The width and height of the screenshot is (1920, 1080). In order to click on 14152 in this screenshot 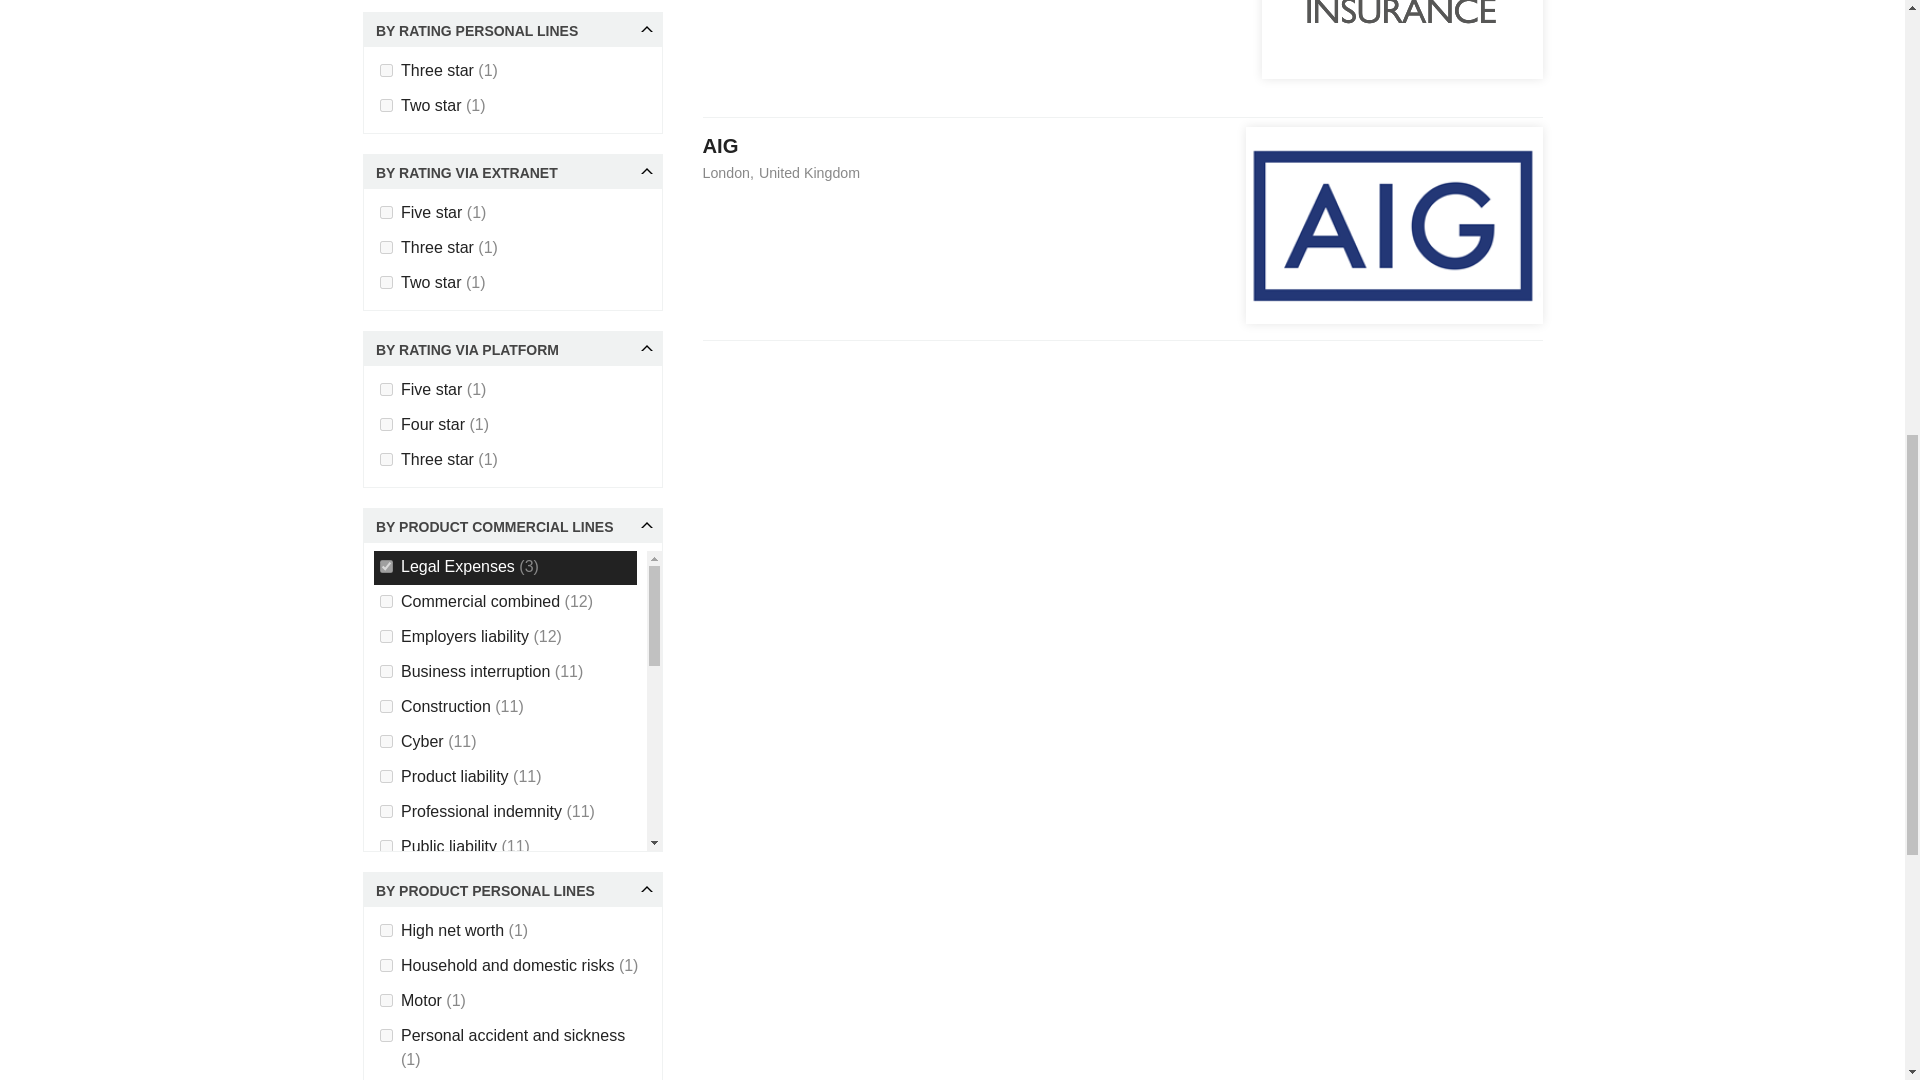, I will do `click(386, 106)`.